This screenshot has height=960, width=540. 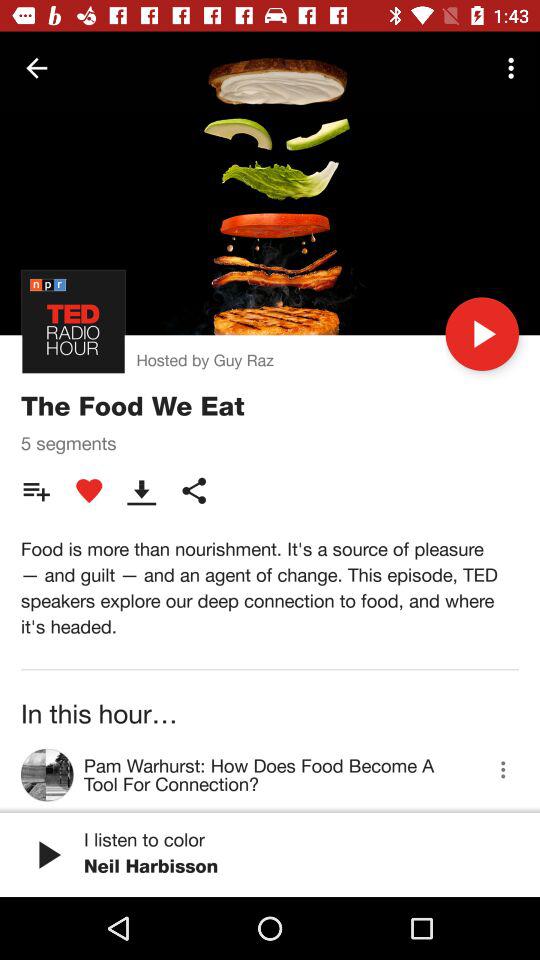 I want to click on open the icon at the top right corner, so click(x=514, y=68).